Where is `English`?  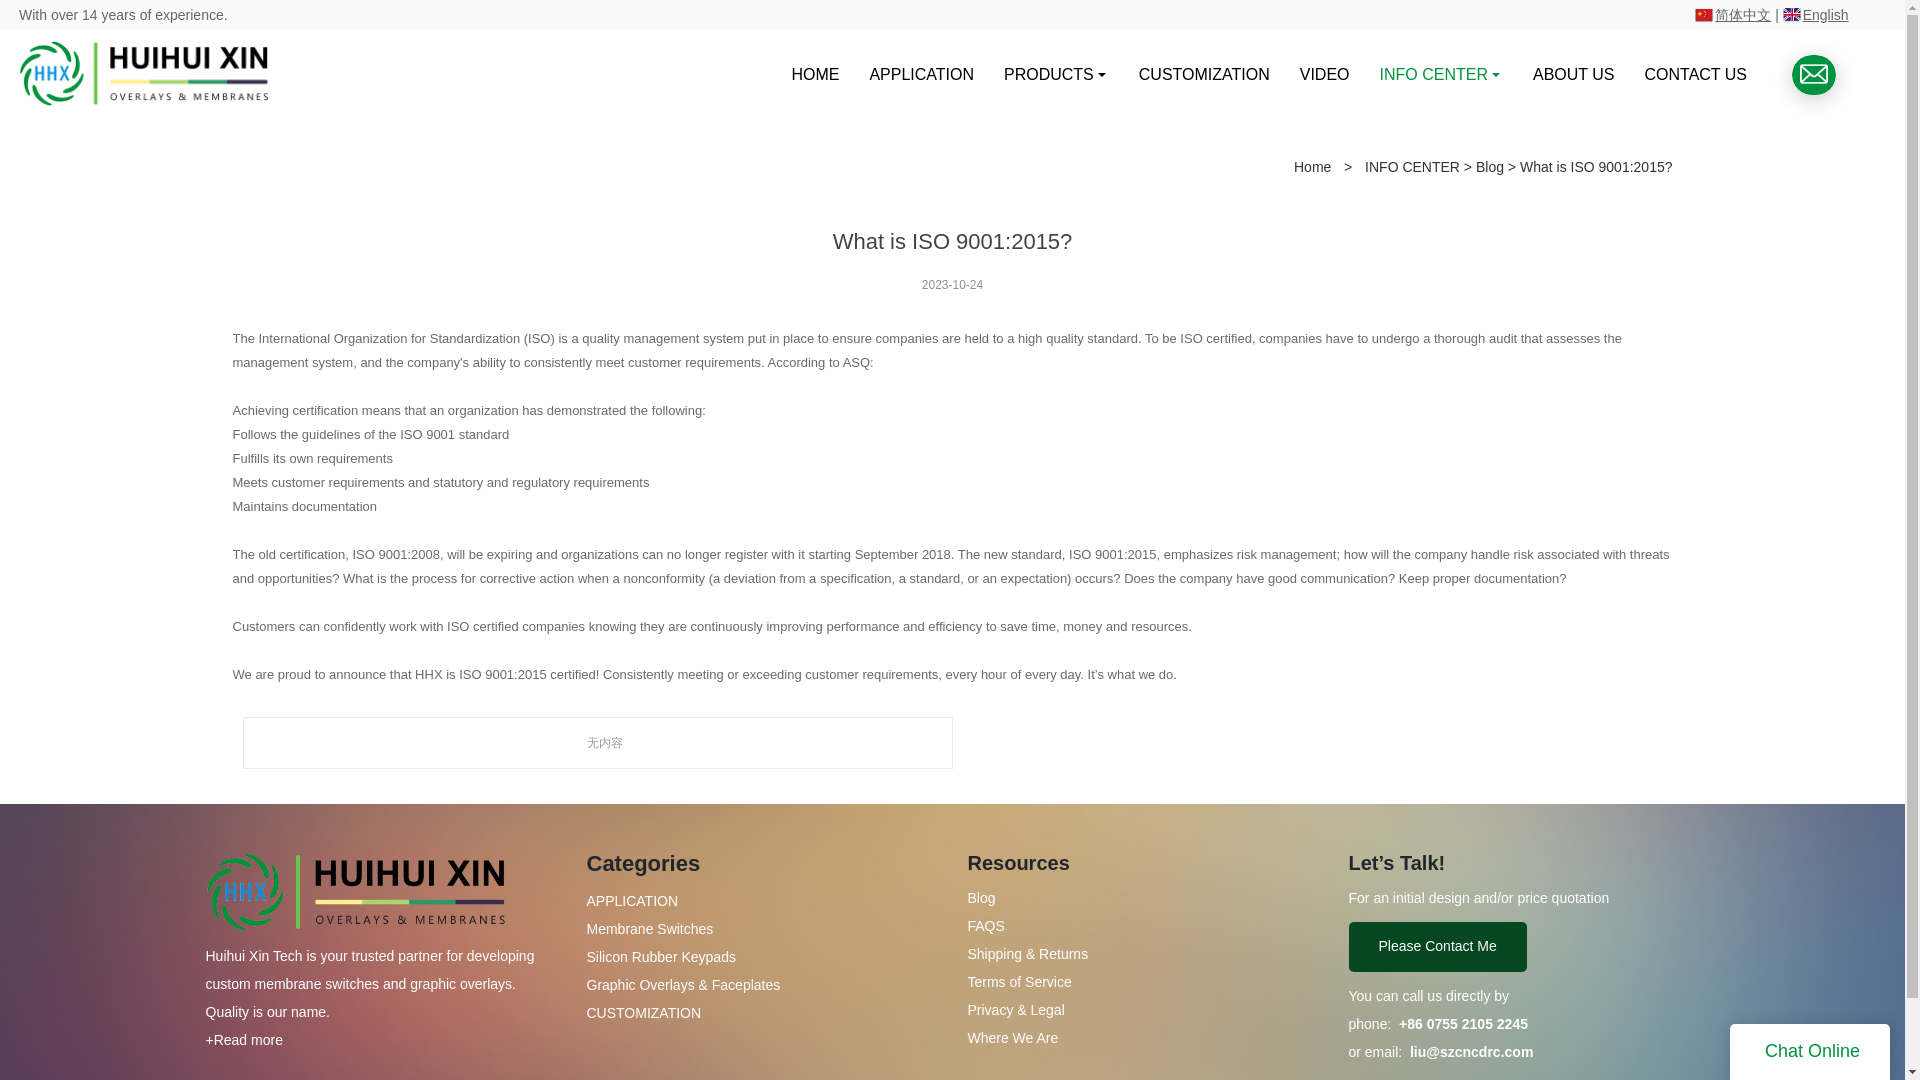 English is located at coordinates (1824, 14).